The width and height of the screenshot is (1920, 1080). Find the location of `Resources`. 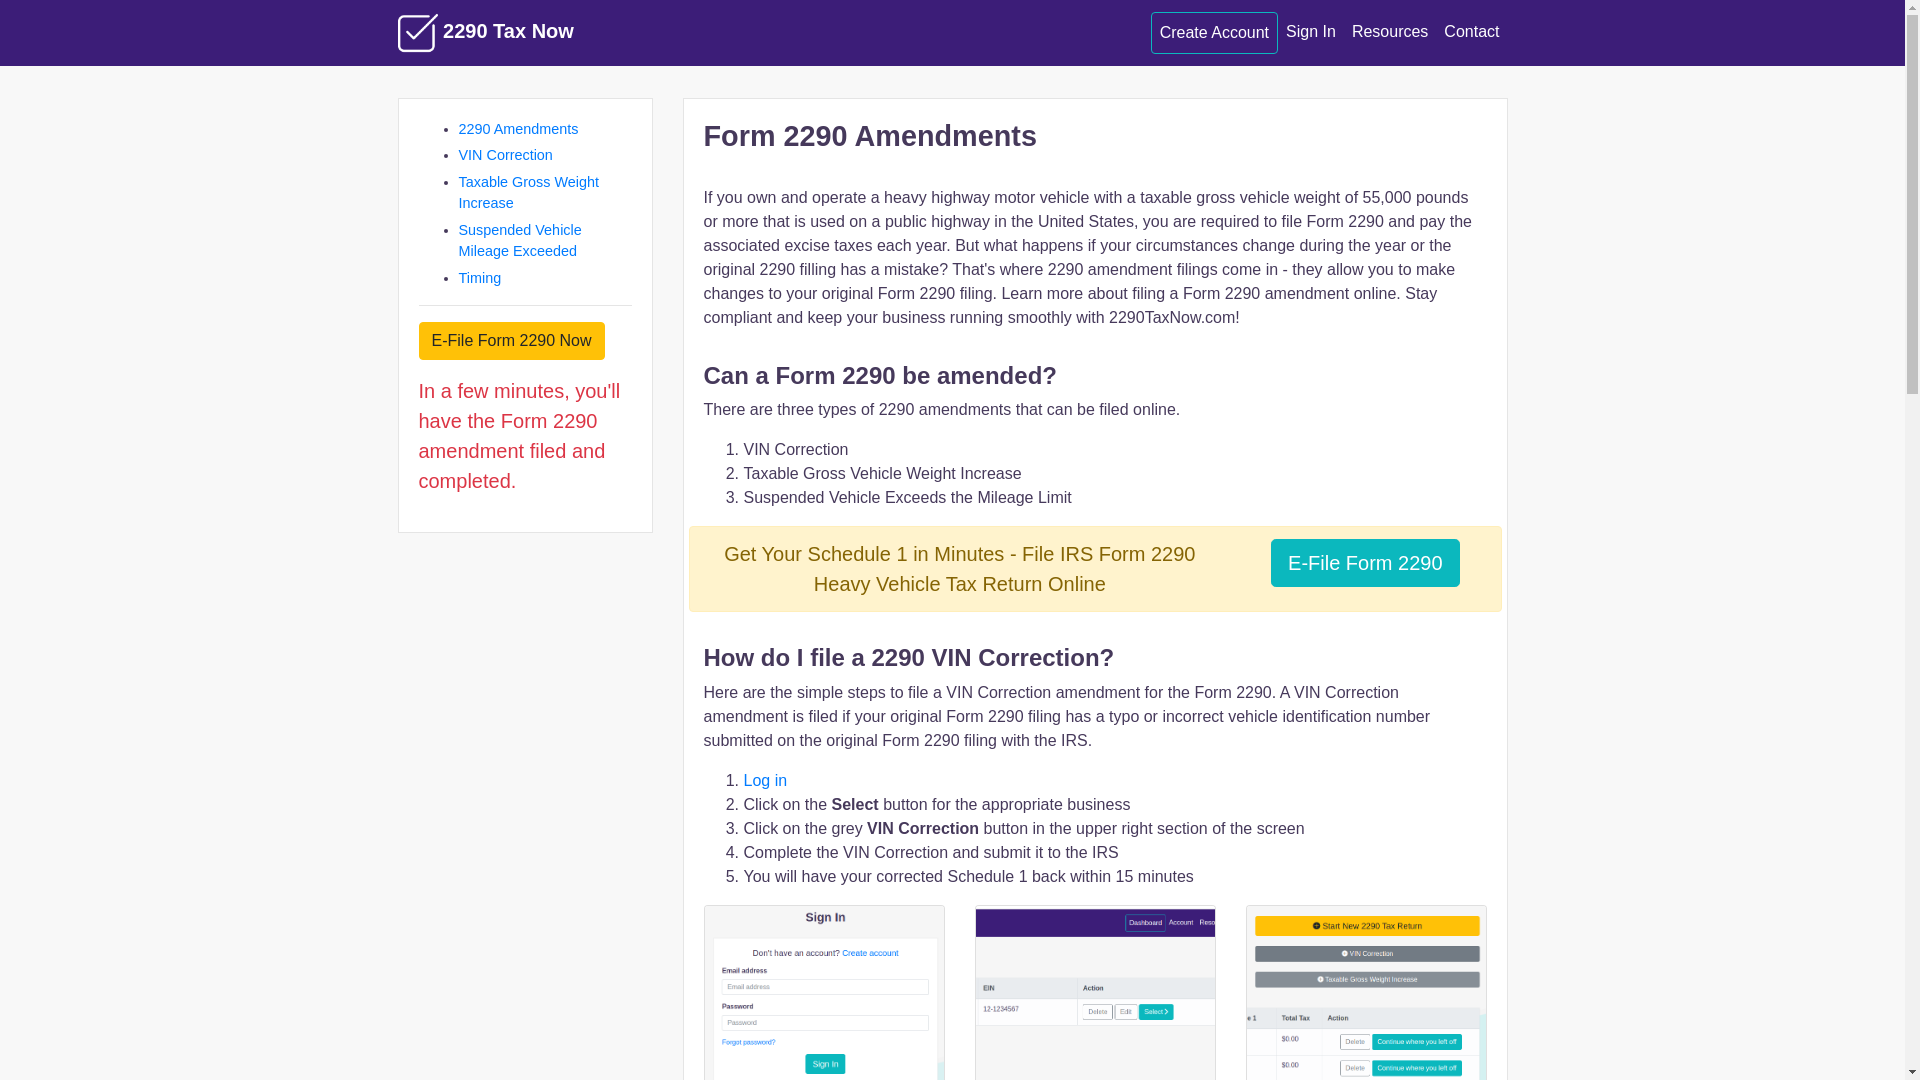

Resources is located at coordinates (1390, 32).